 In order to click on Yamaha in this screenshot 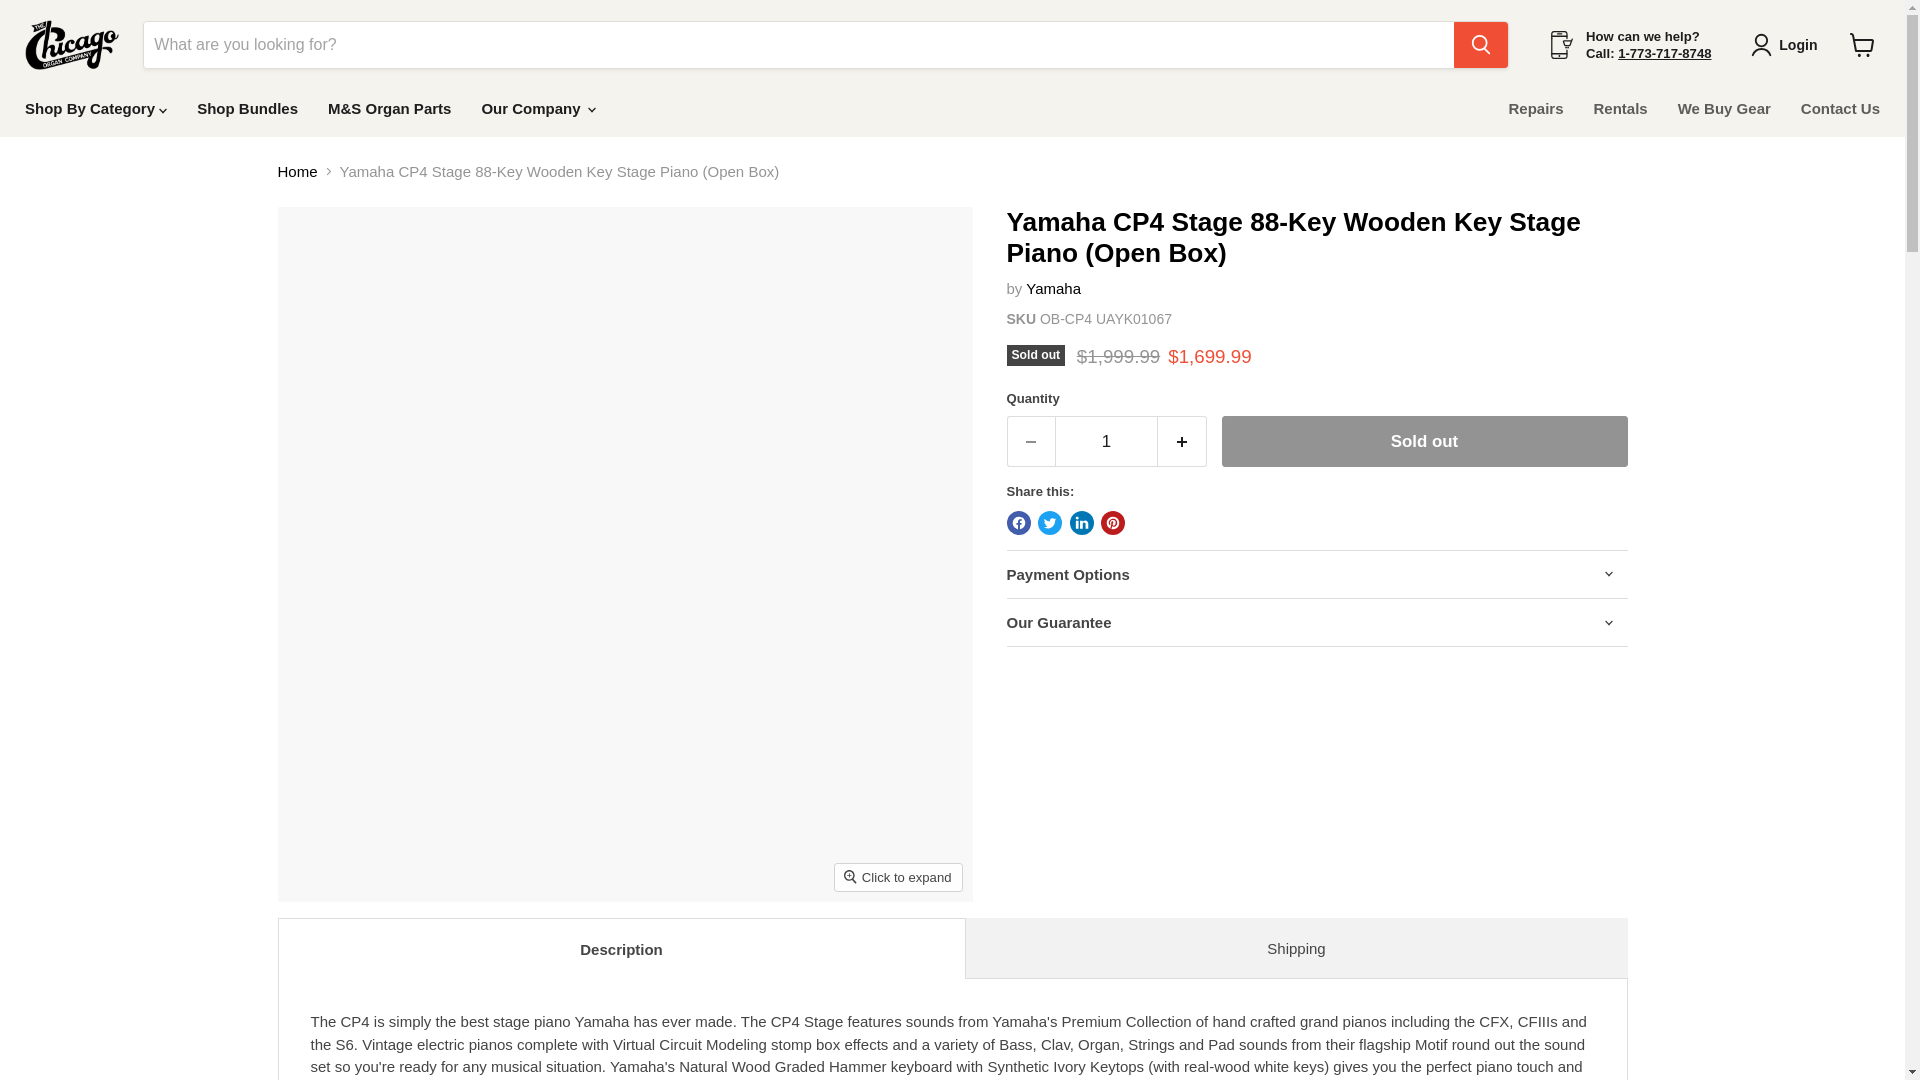, I will do `click(1052, 288)`.